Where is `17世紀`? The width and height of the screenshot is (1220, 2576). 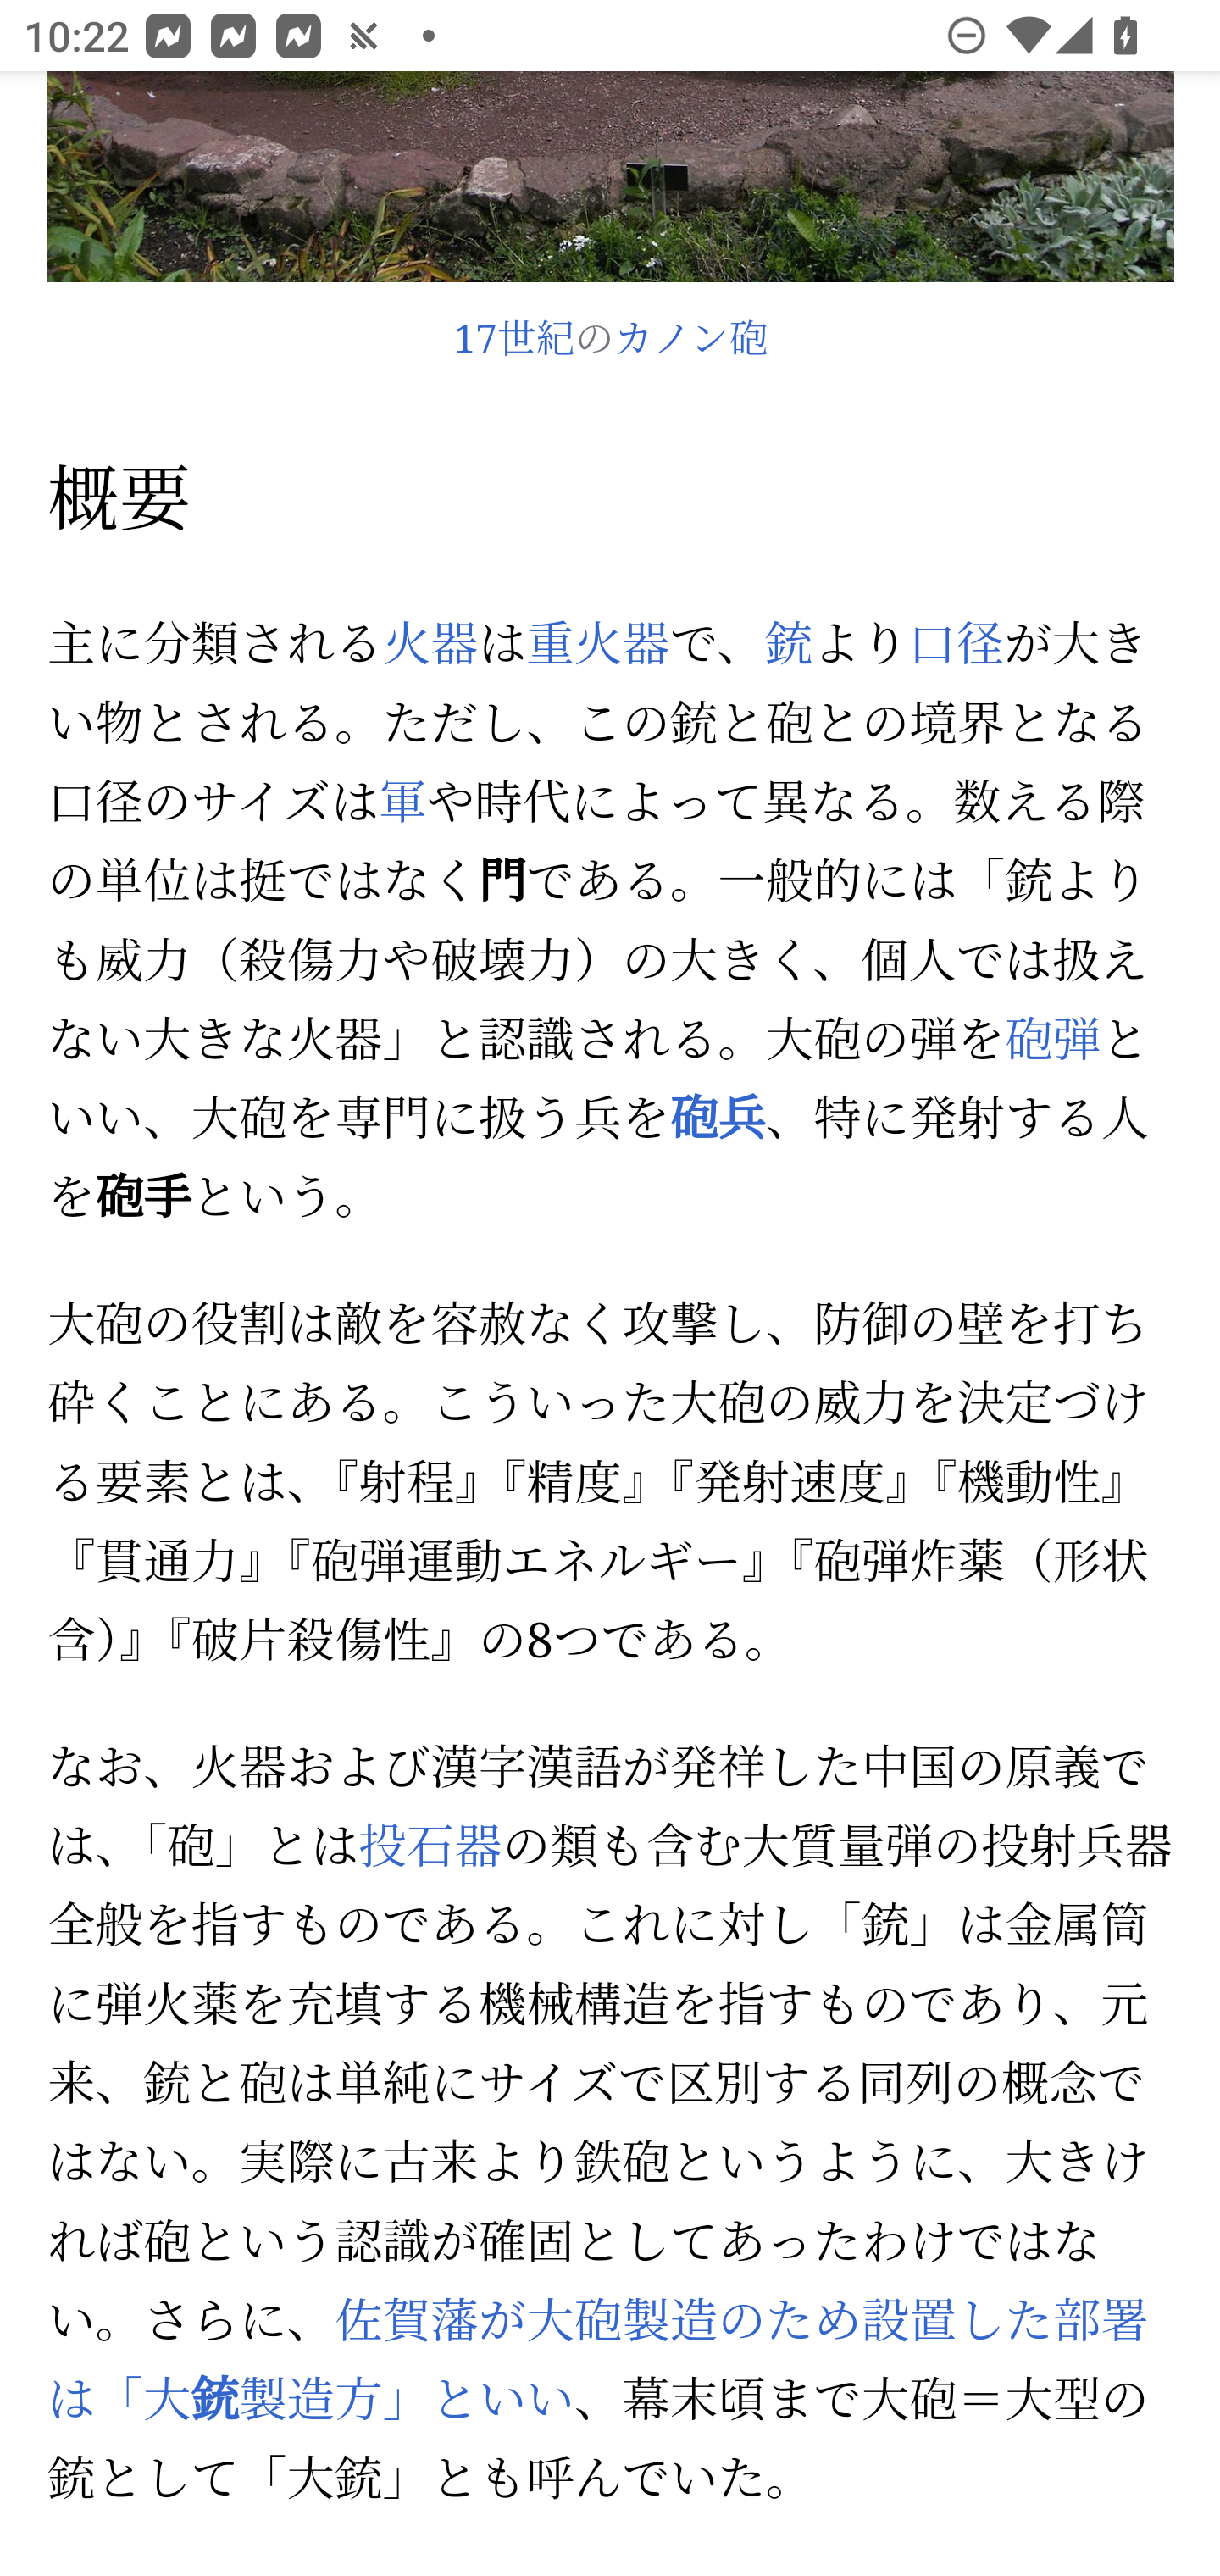
17世紀 is located at coordinates (513, 342).